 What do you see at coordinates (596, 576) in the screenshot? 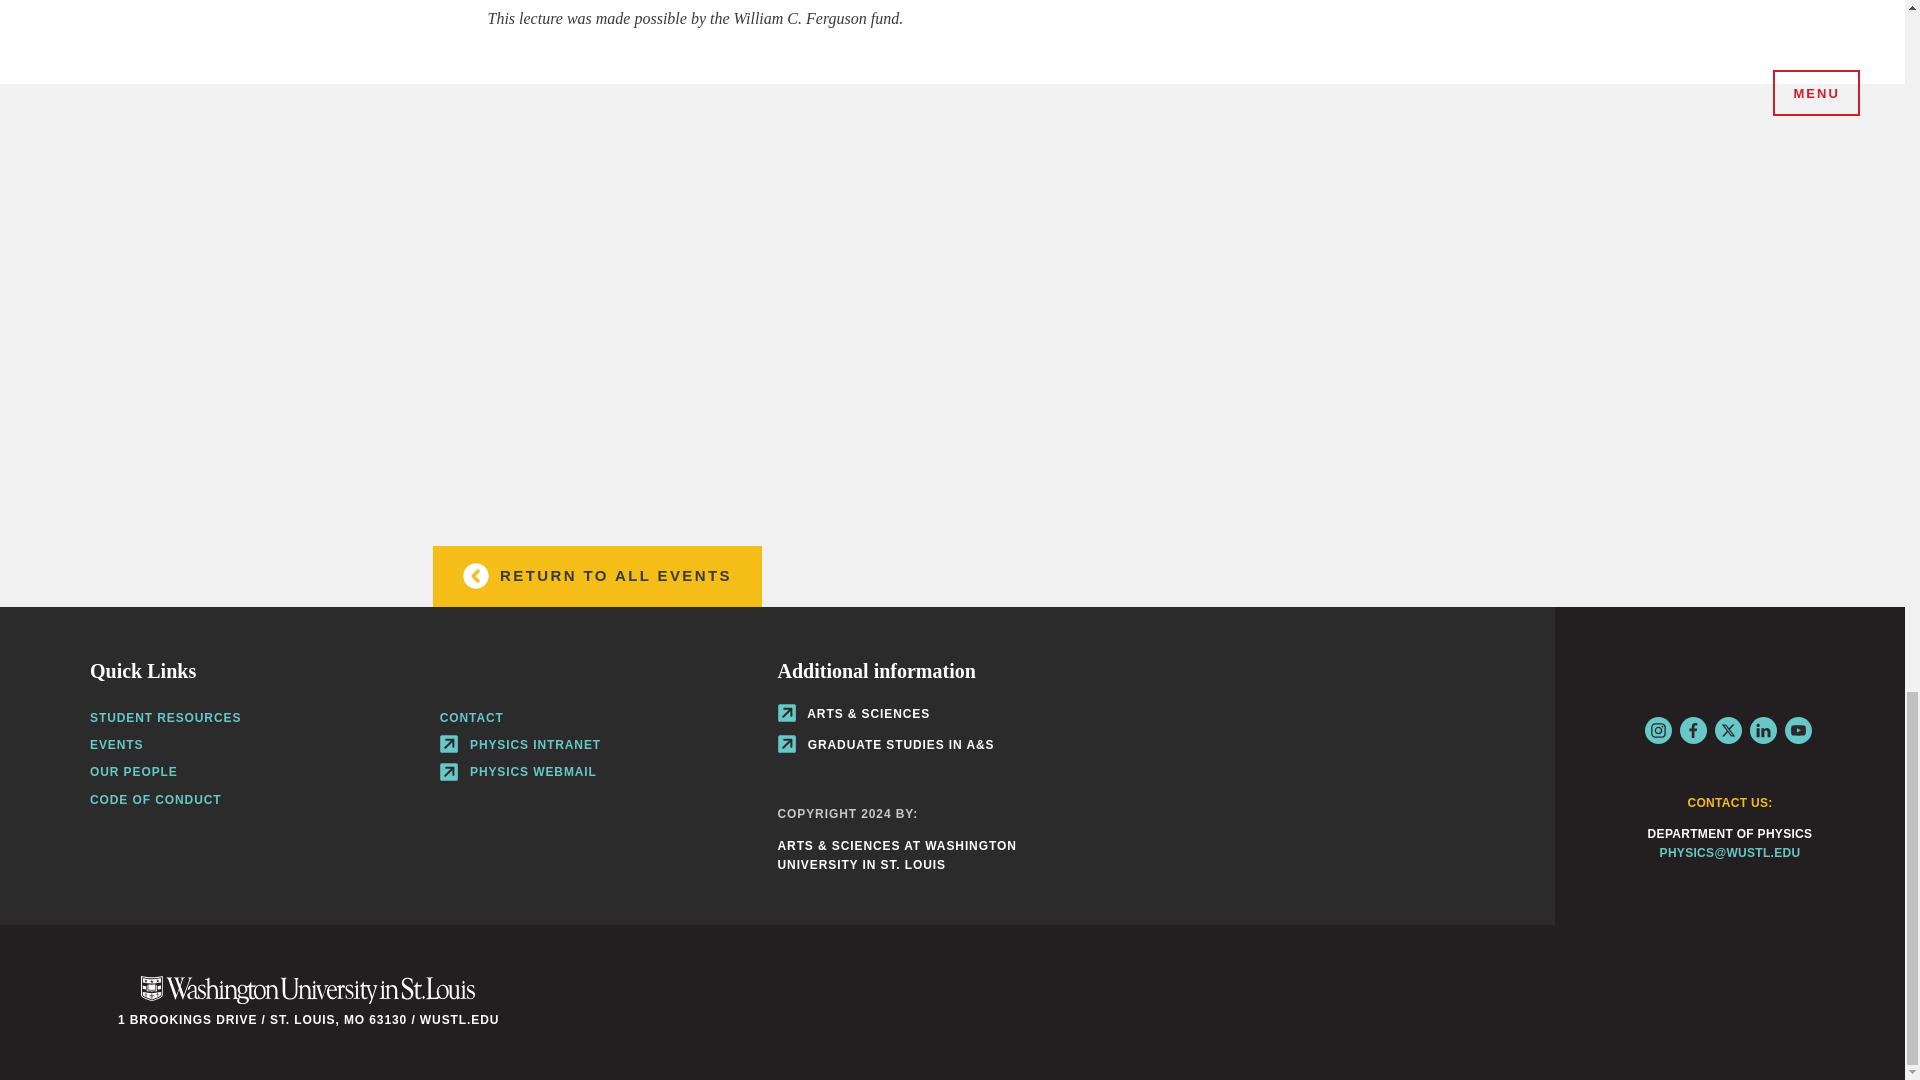
I see `Return to All Events` at bounding box center [596, 576].